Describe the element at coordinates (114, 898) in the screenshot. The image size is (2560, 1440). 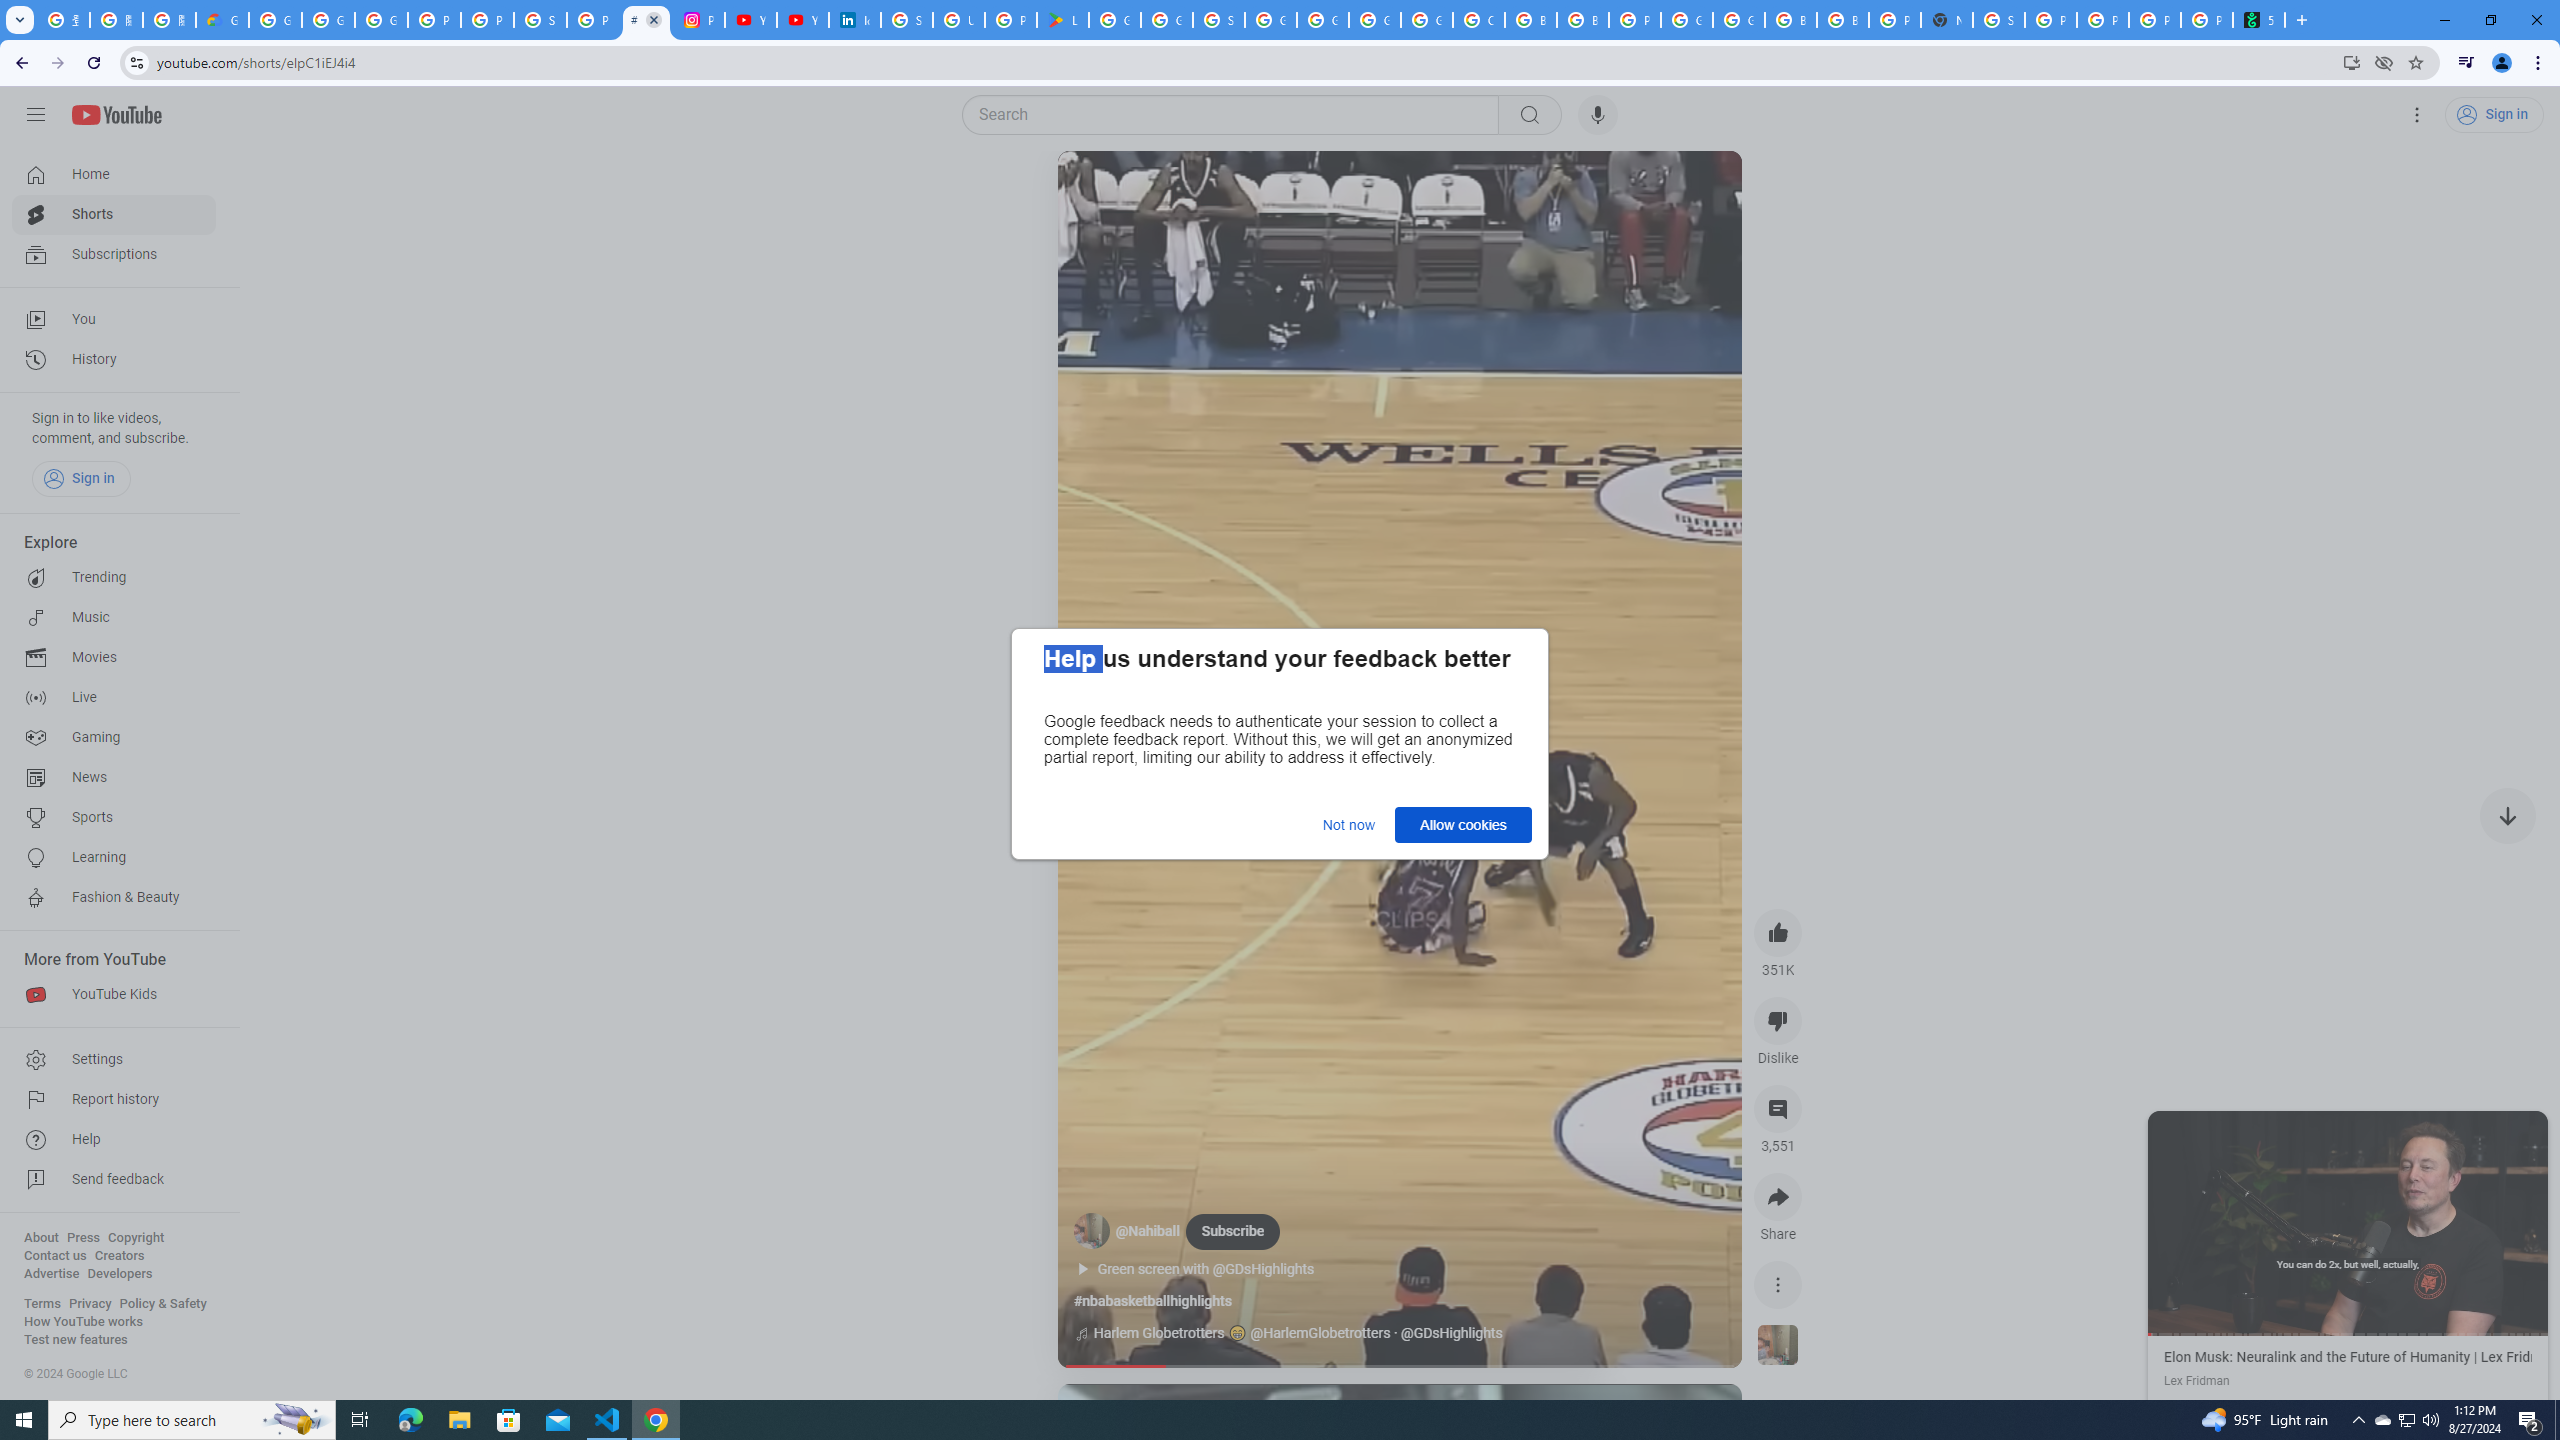
I see `Fashion & Beauty` at that location.